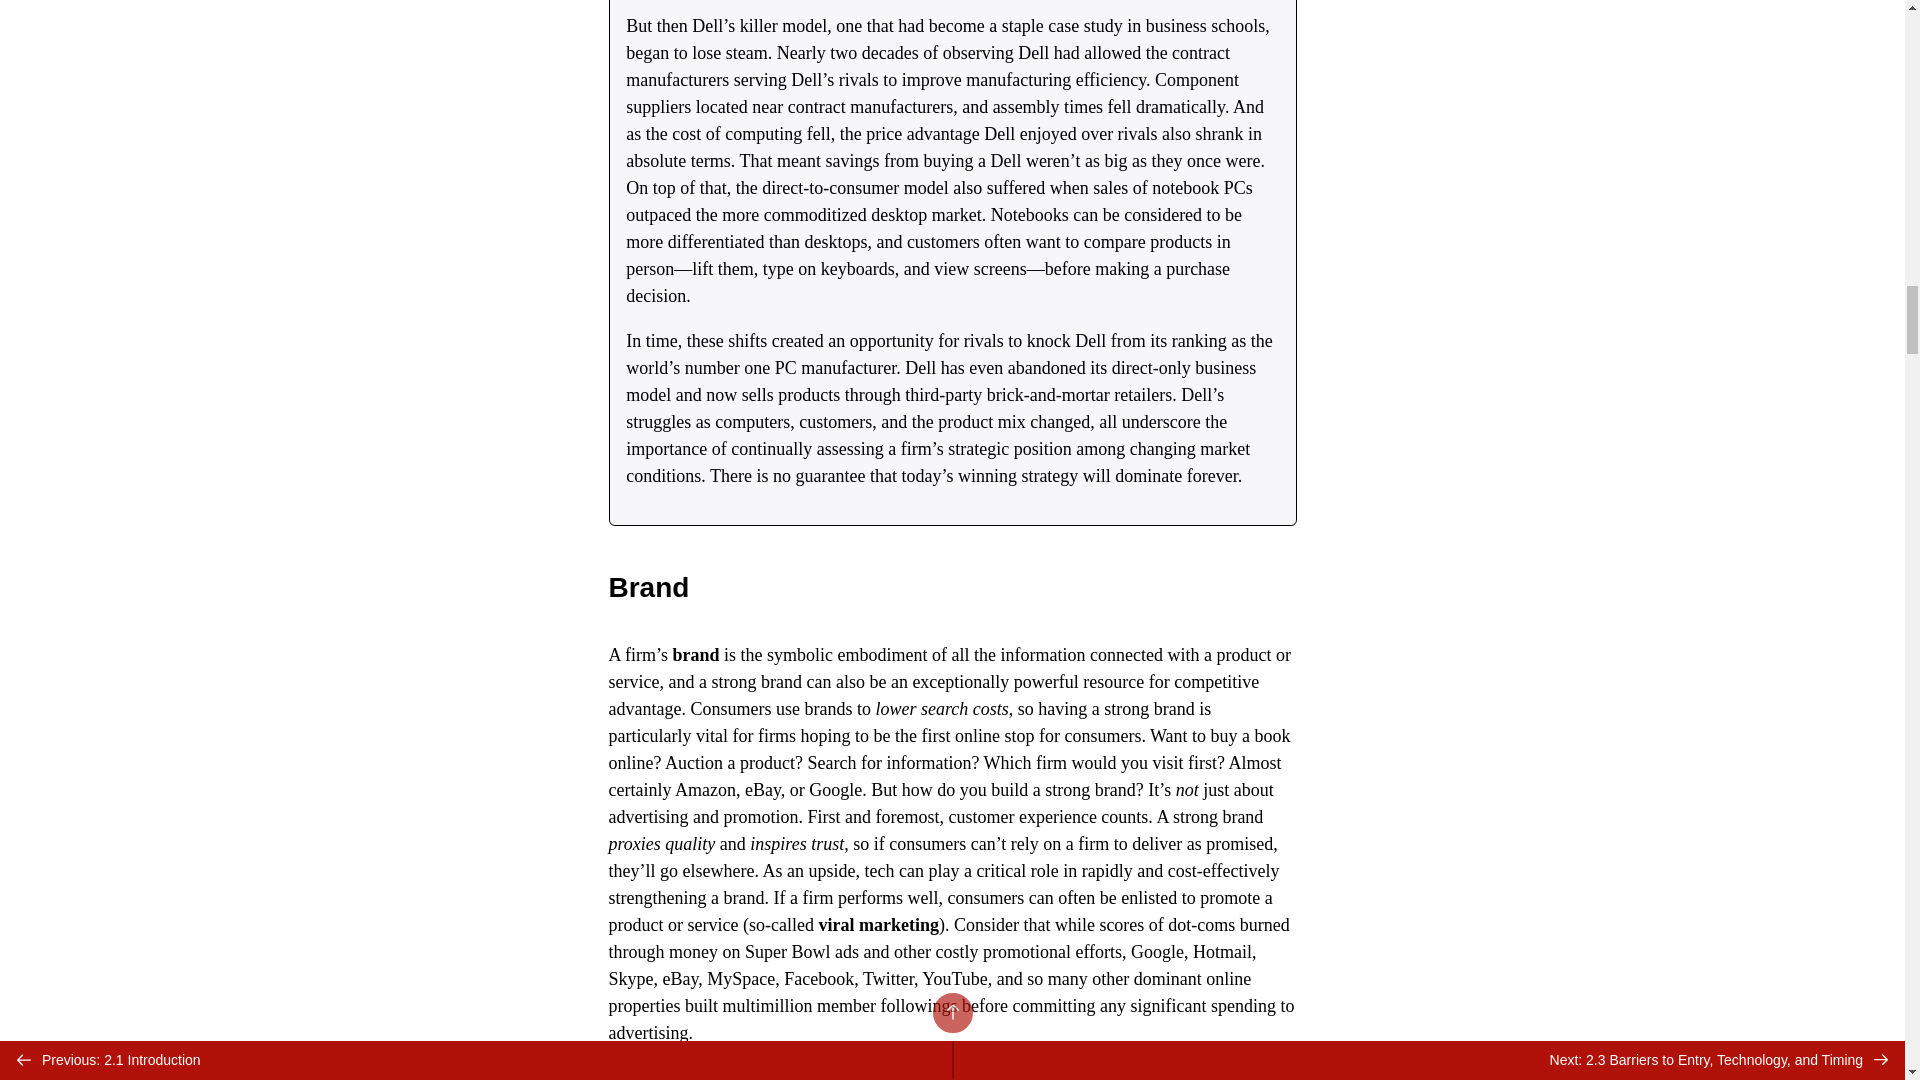  Describe the element at coordinates (878, 924) in the screenshot. I see `viral marketing` at that location.